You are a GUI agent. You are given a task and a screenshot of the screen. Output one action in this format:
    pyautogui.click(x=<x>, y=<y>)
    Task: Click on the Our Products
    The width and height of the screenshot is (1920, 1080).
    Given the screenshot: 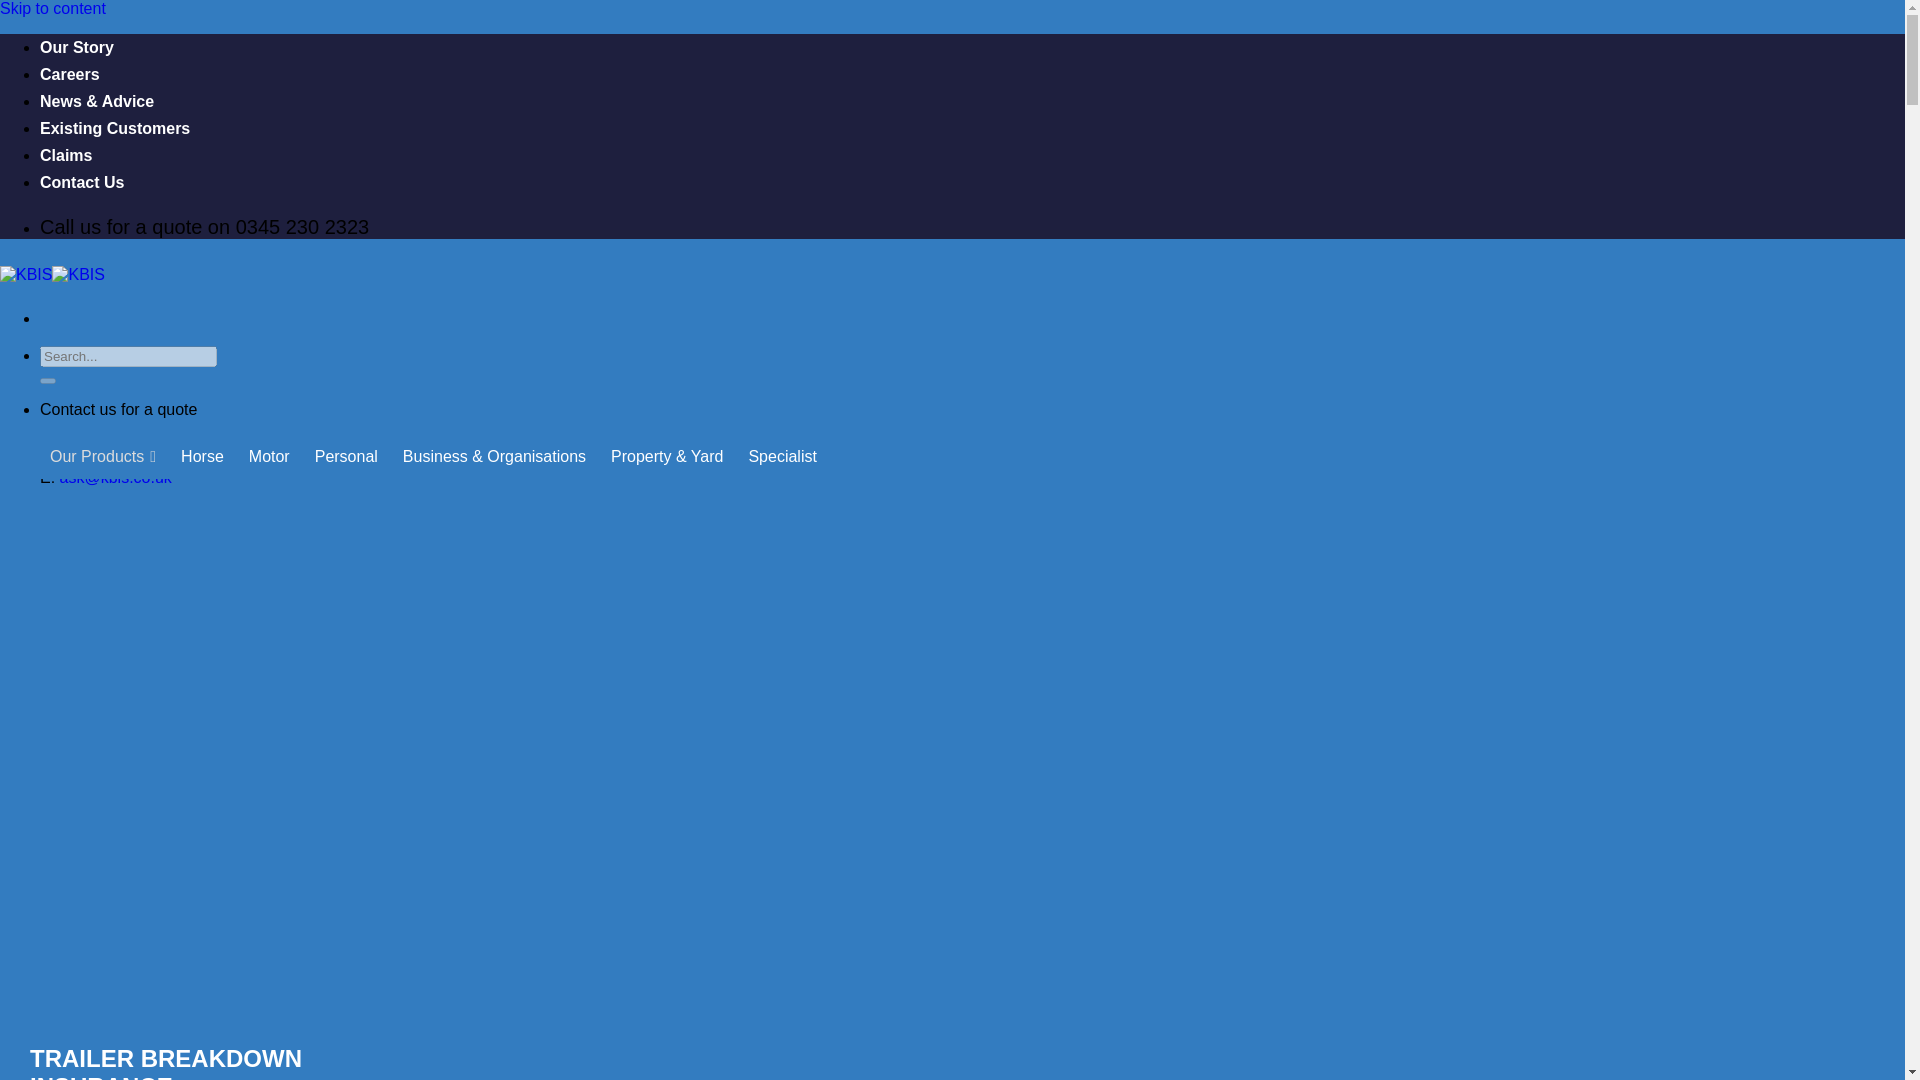 What is the action you would take?
    pyautogui.click(x=102, y=457)
    